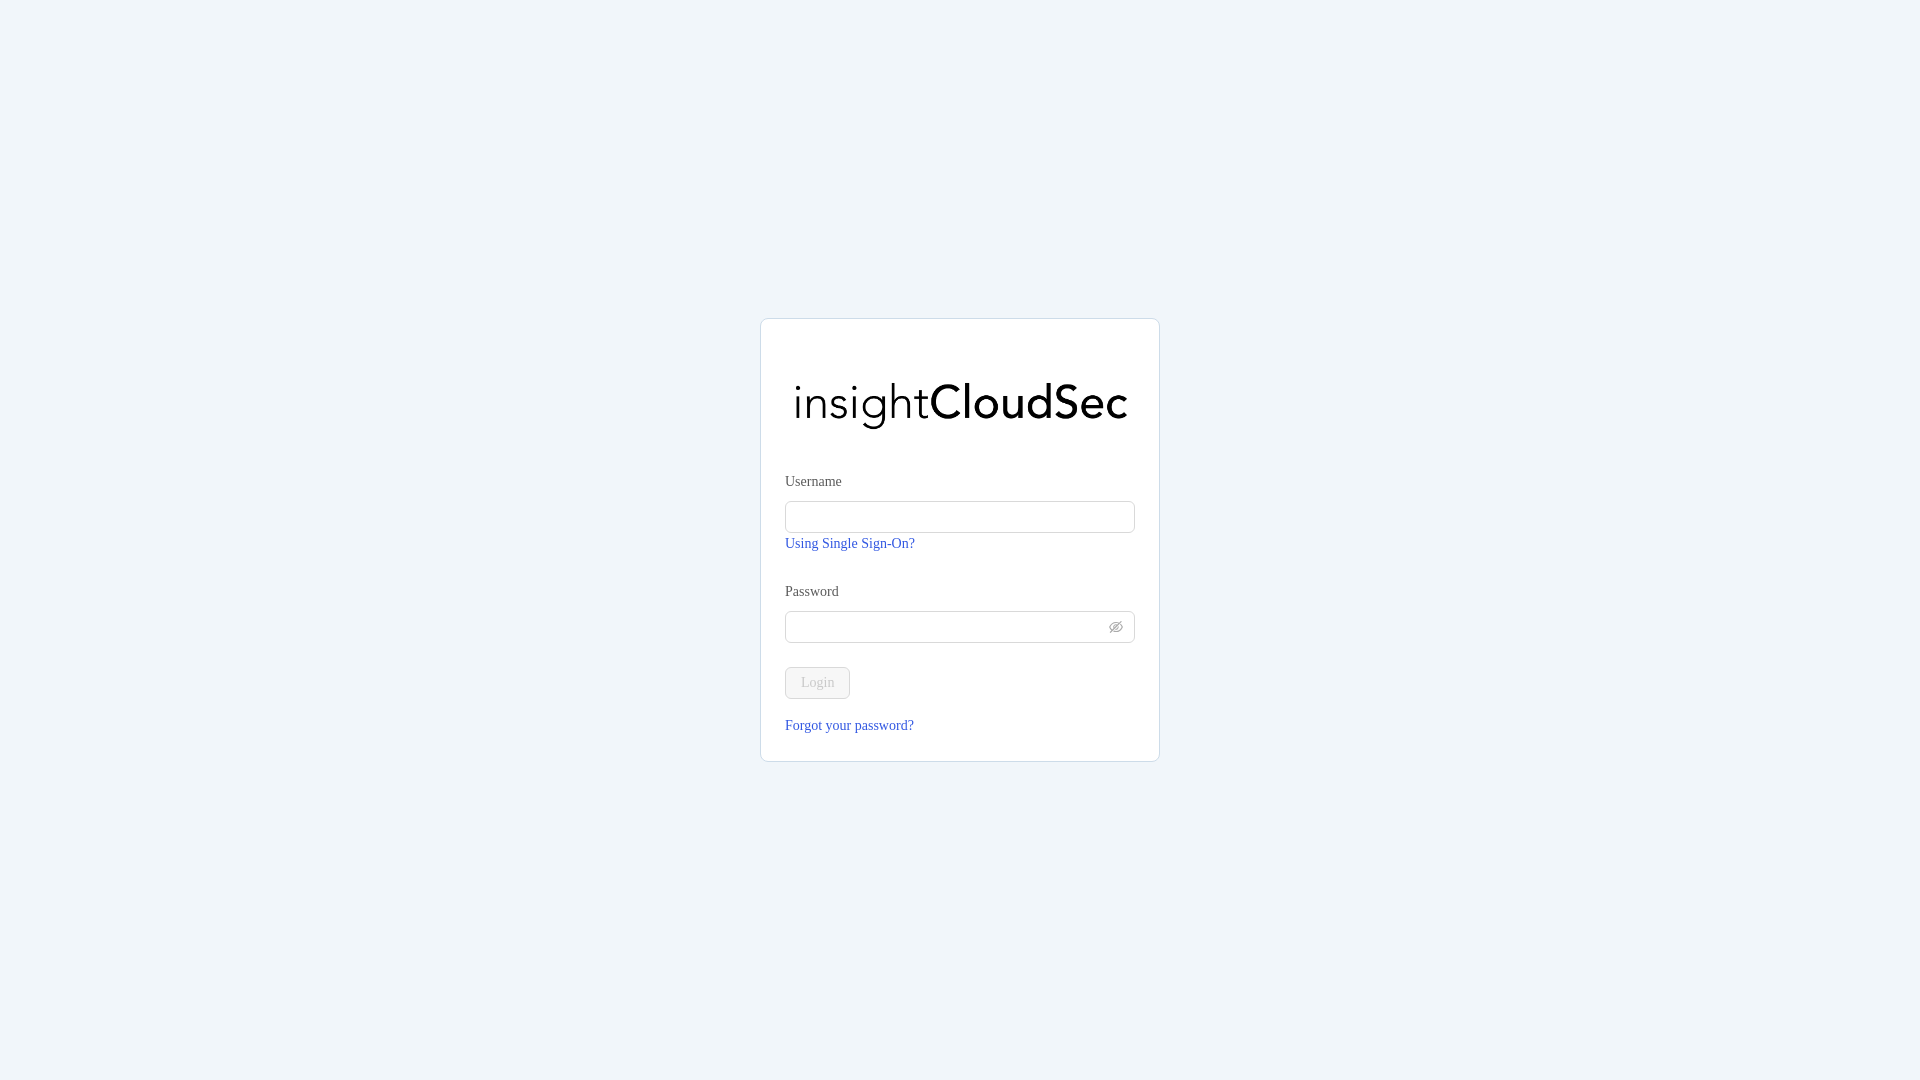 This screenshot has height=1080, width=1920. Describe the element at coordinates (814, 481) in the screenshot. I see `Username` at that location.